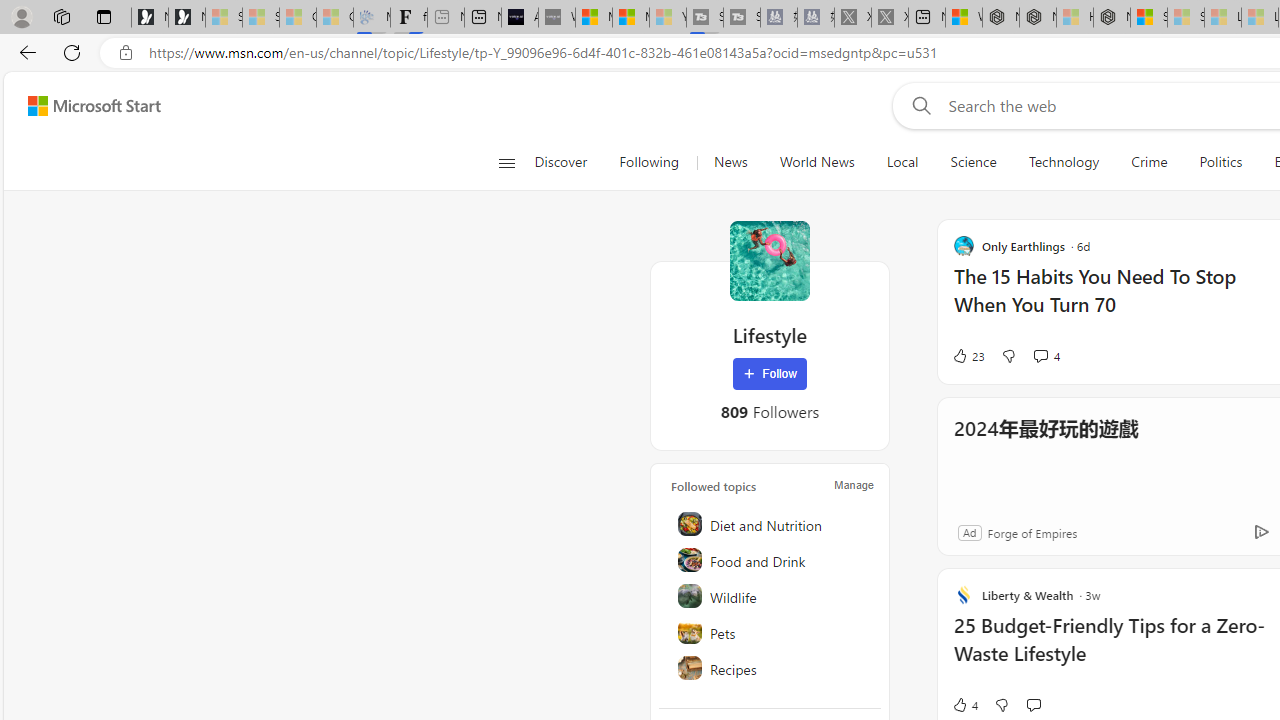  Describe the element at coordinates (1046, 356) in the screenshot. I see `View comments 4 Comment` at that location.